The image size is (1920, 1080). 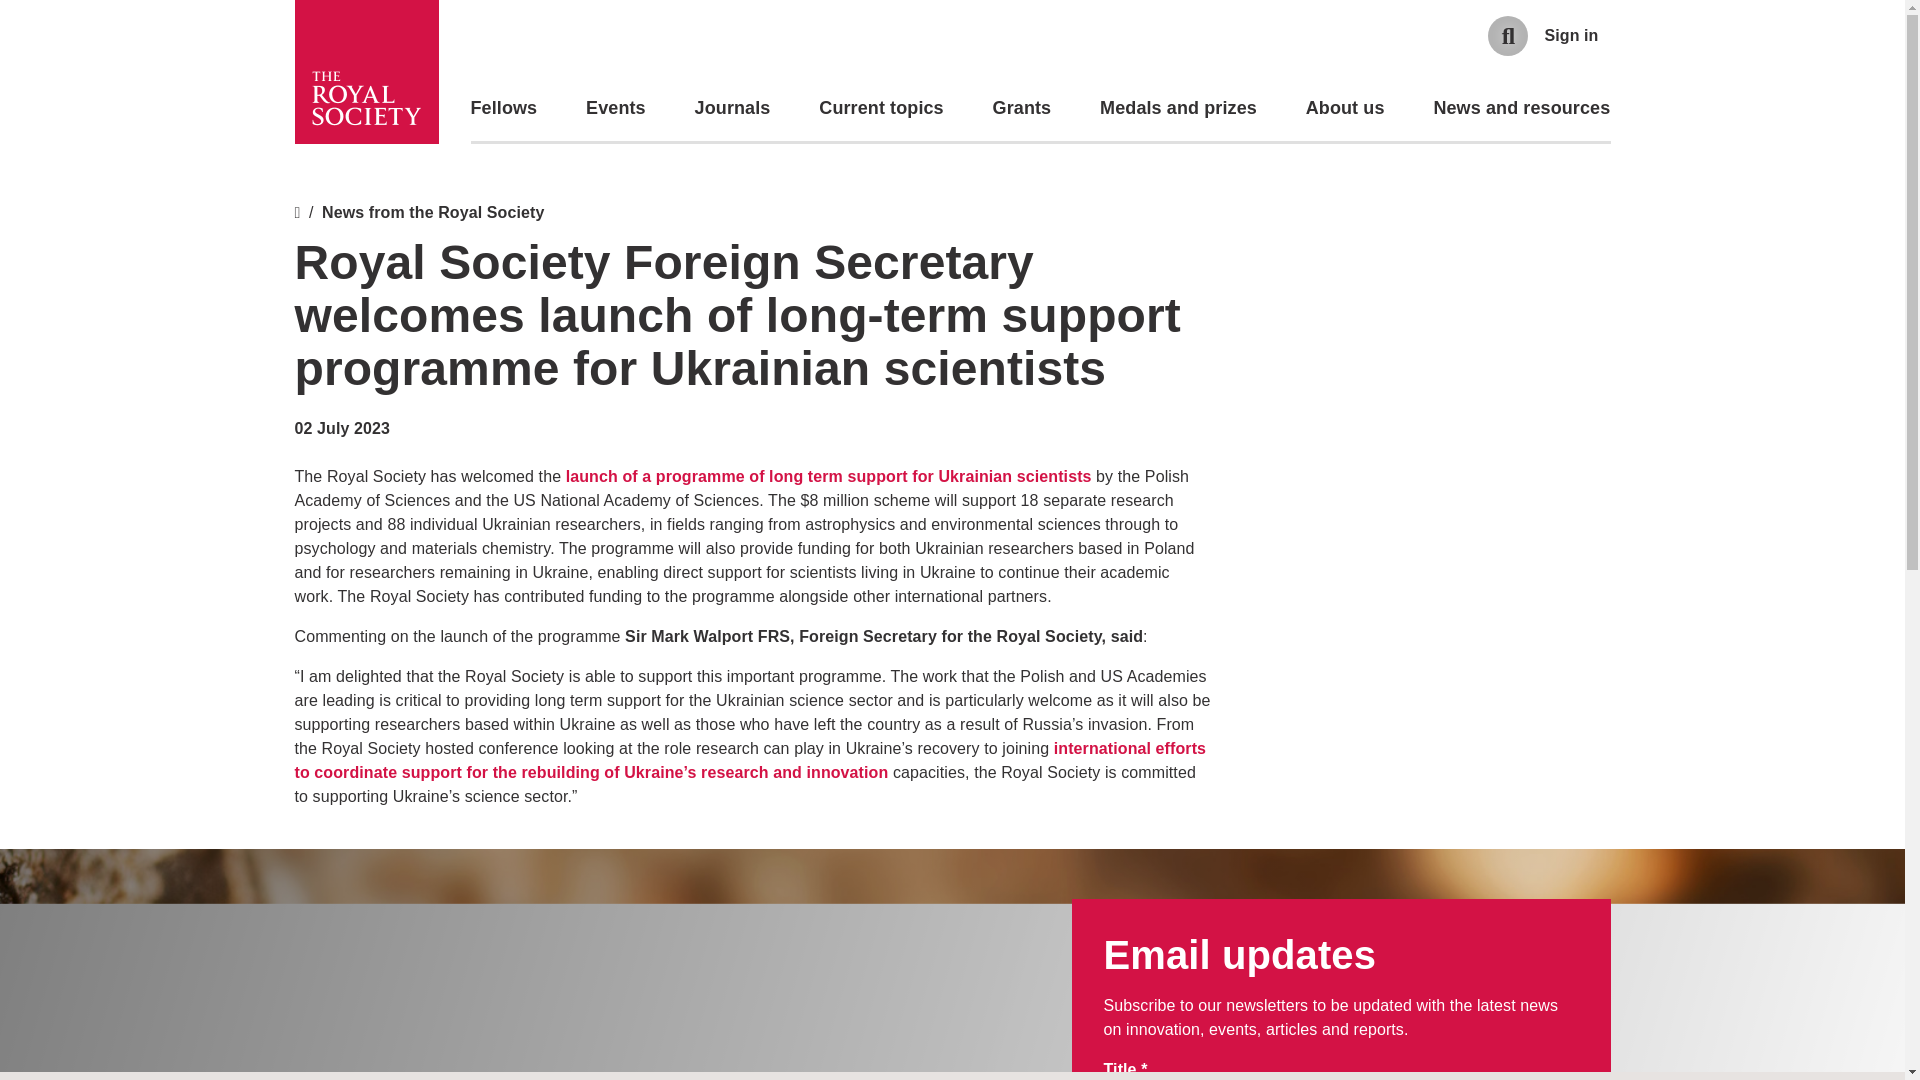 I want to click on Current topics, so click(x=880, y=108).